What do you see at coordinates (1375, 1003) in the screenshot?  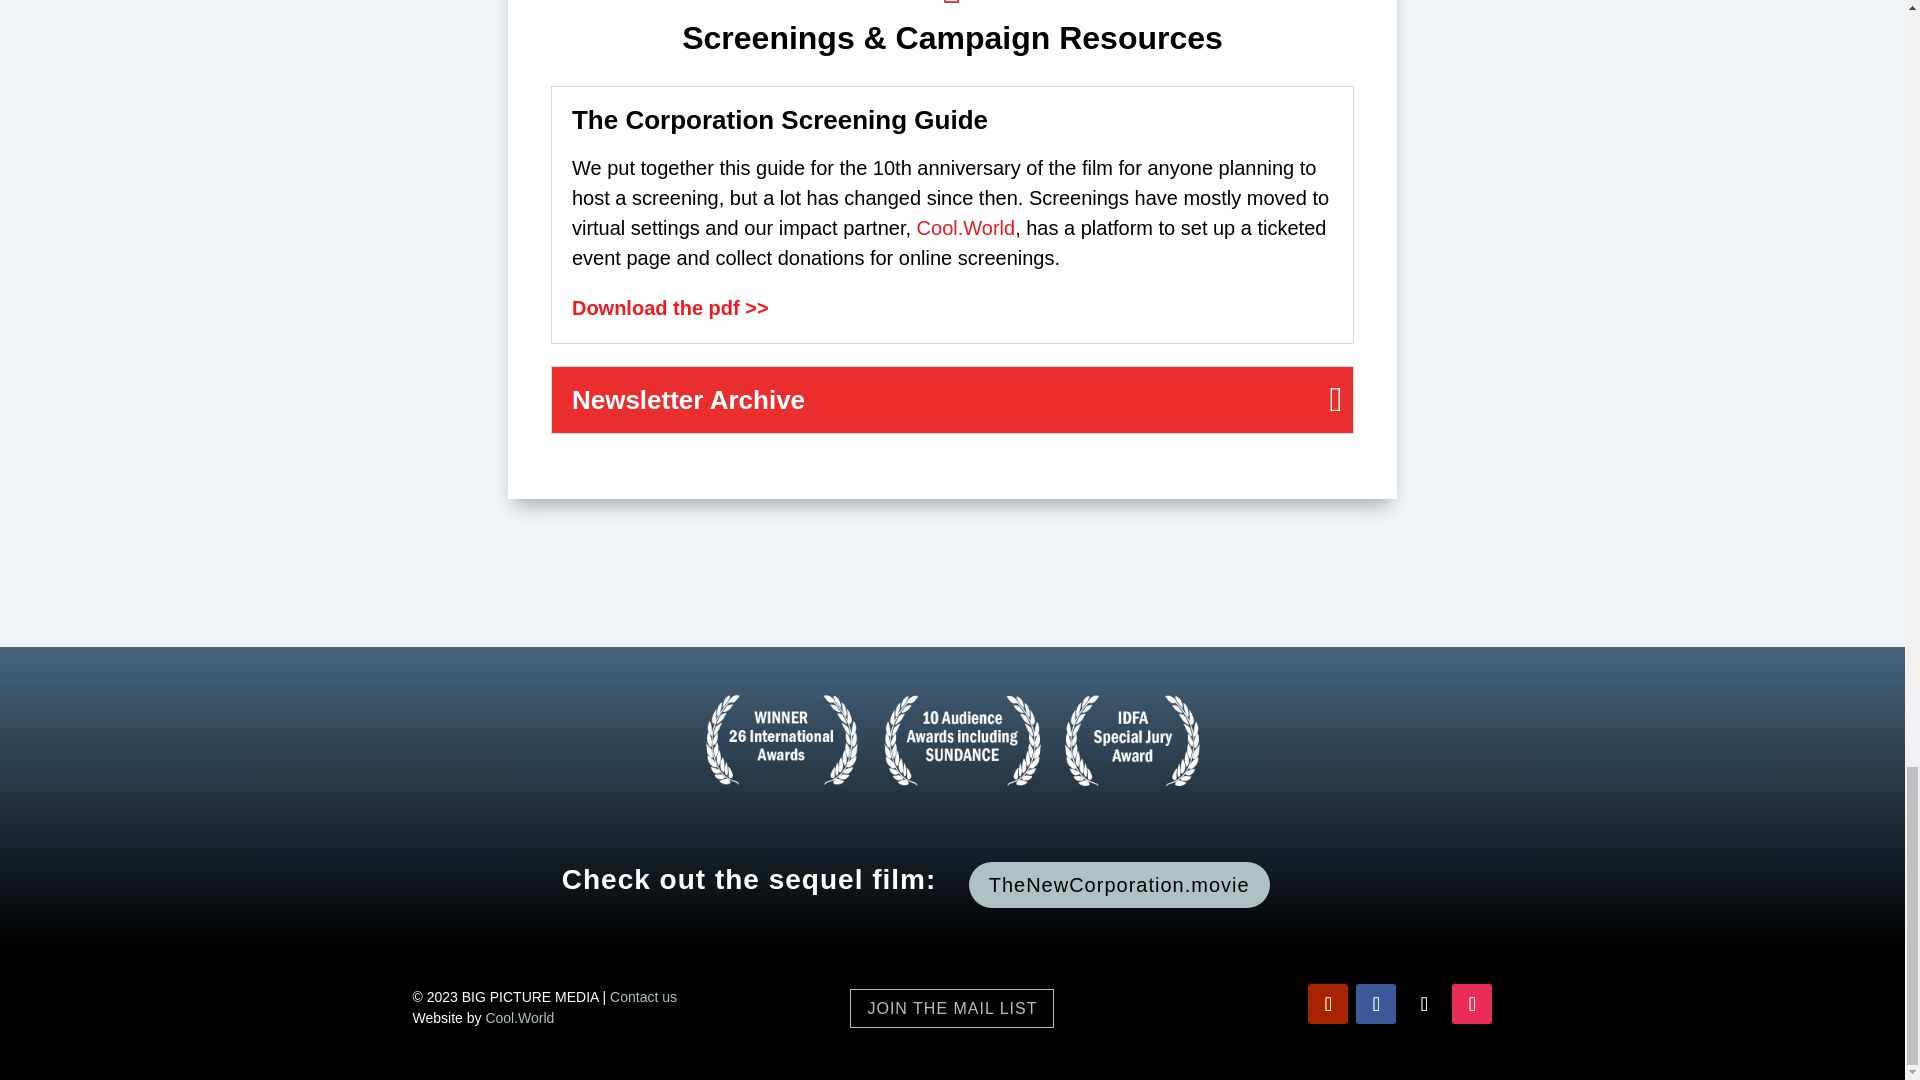 I see `Follow on Facebook` at bounding box center [1375, 1003].